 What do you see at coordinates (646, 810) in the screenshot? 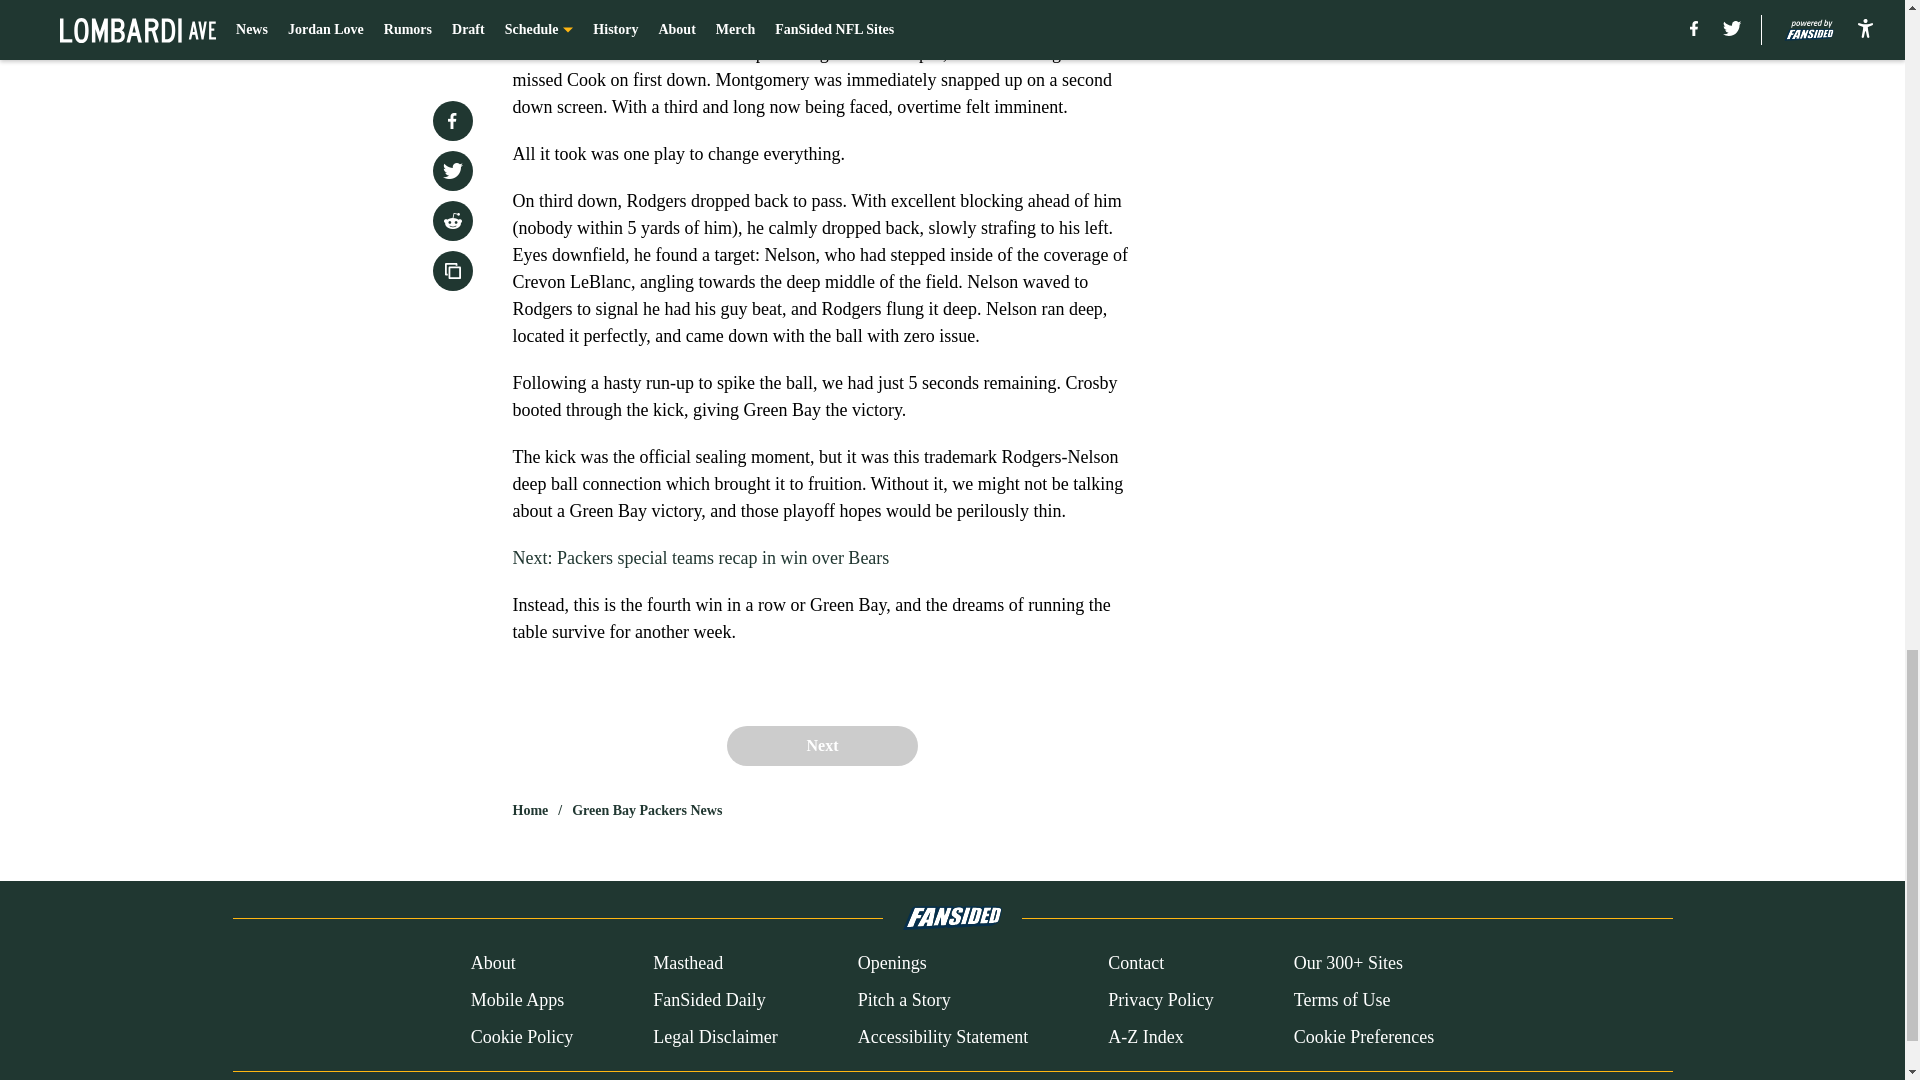
I see `Green Bay Packers News` at bounding box center [646, 810].